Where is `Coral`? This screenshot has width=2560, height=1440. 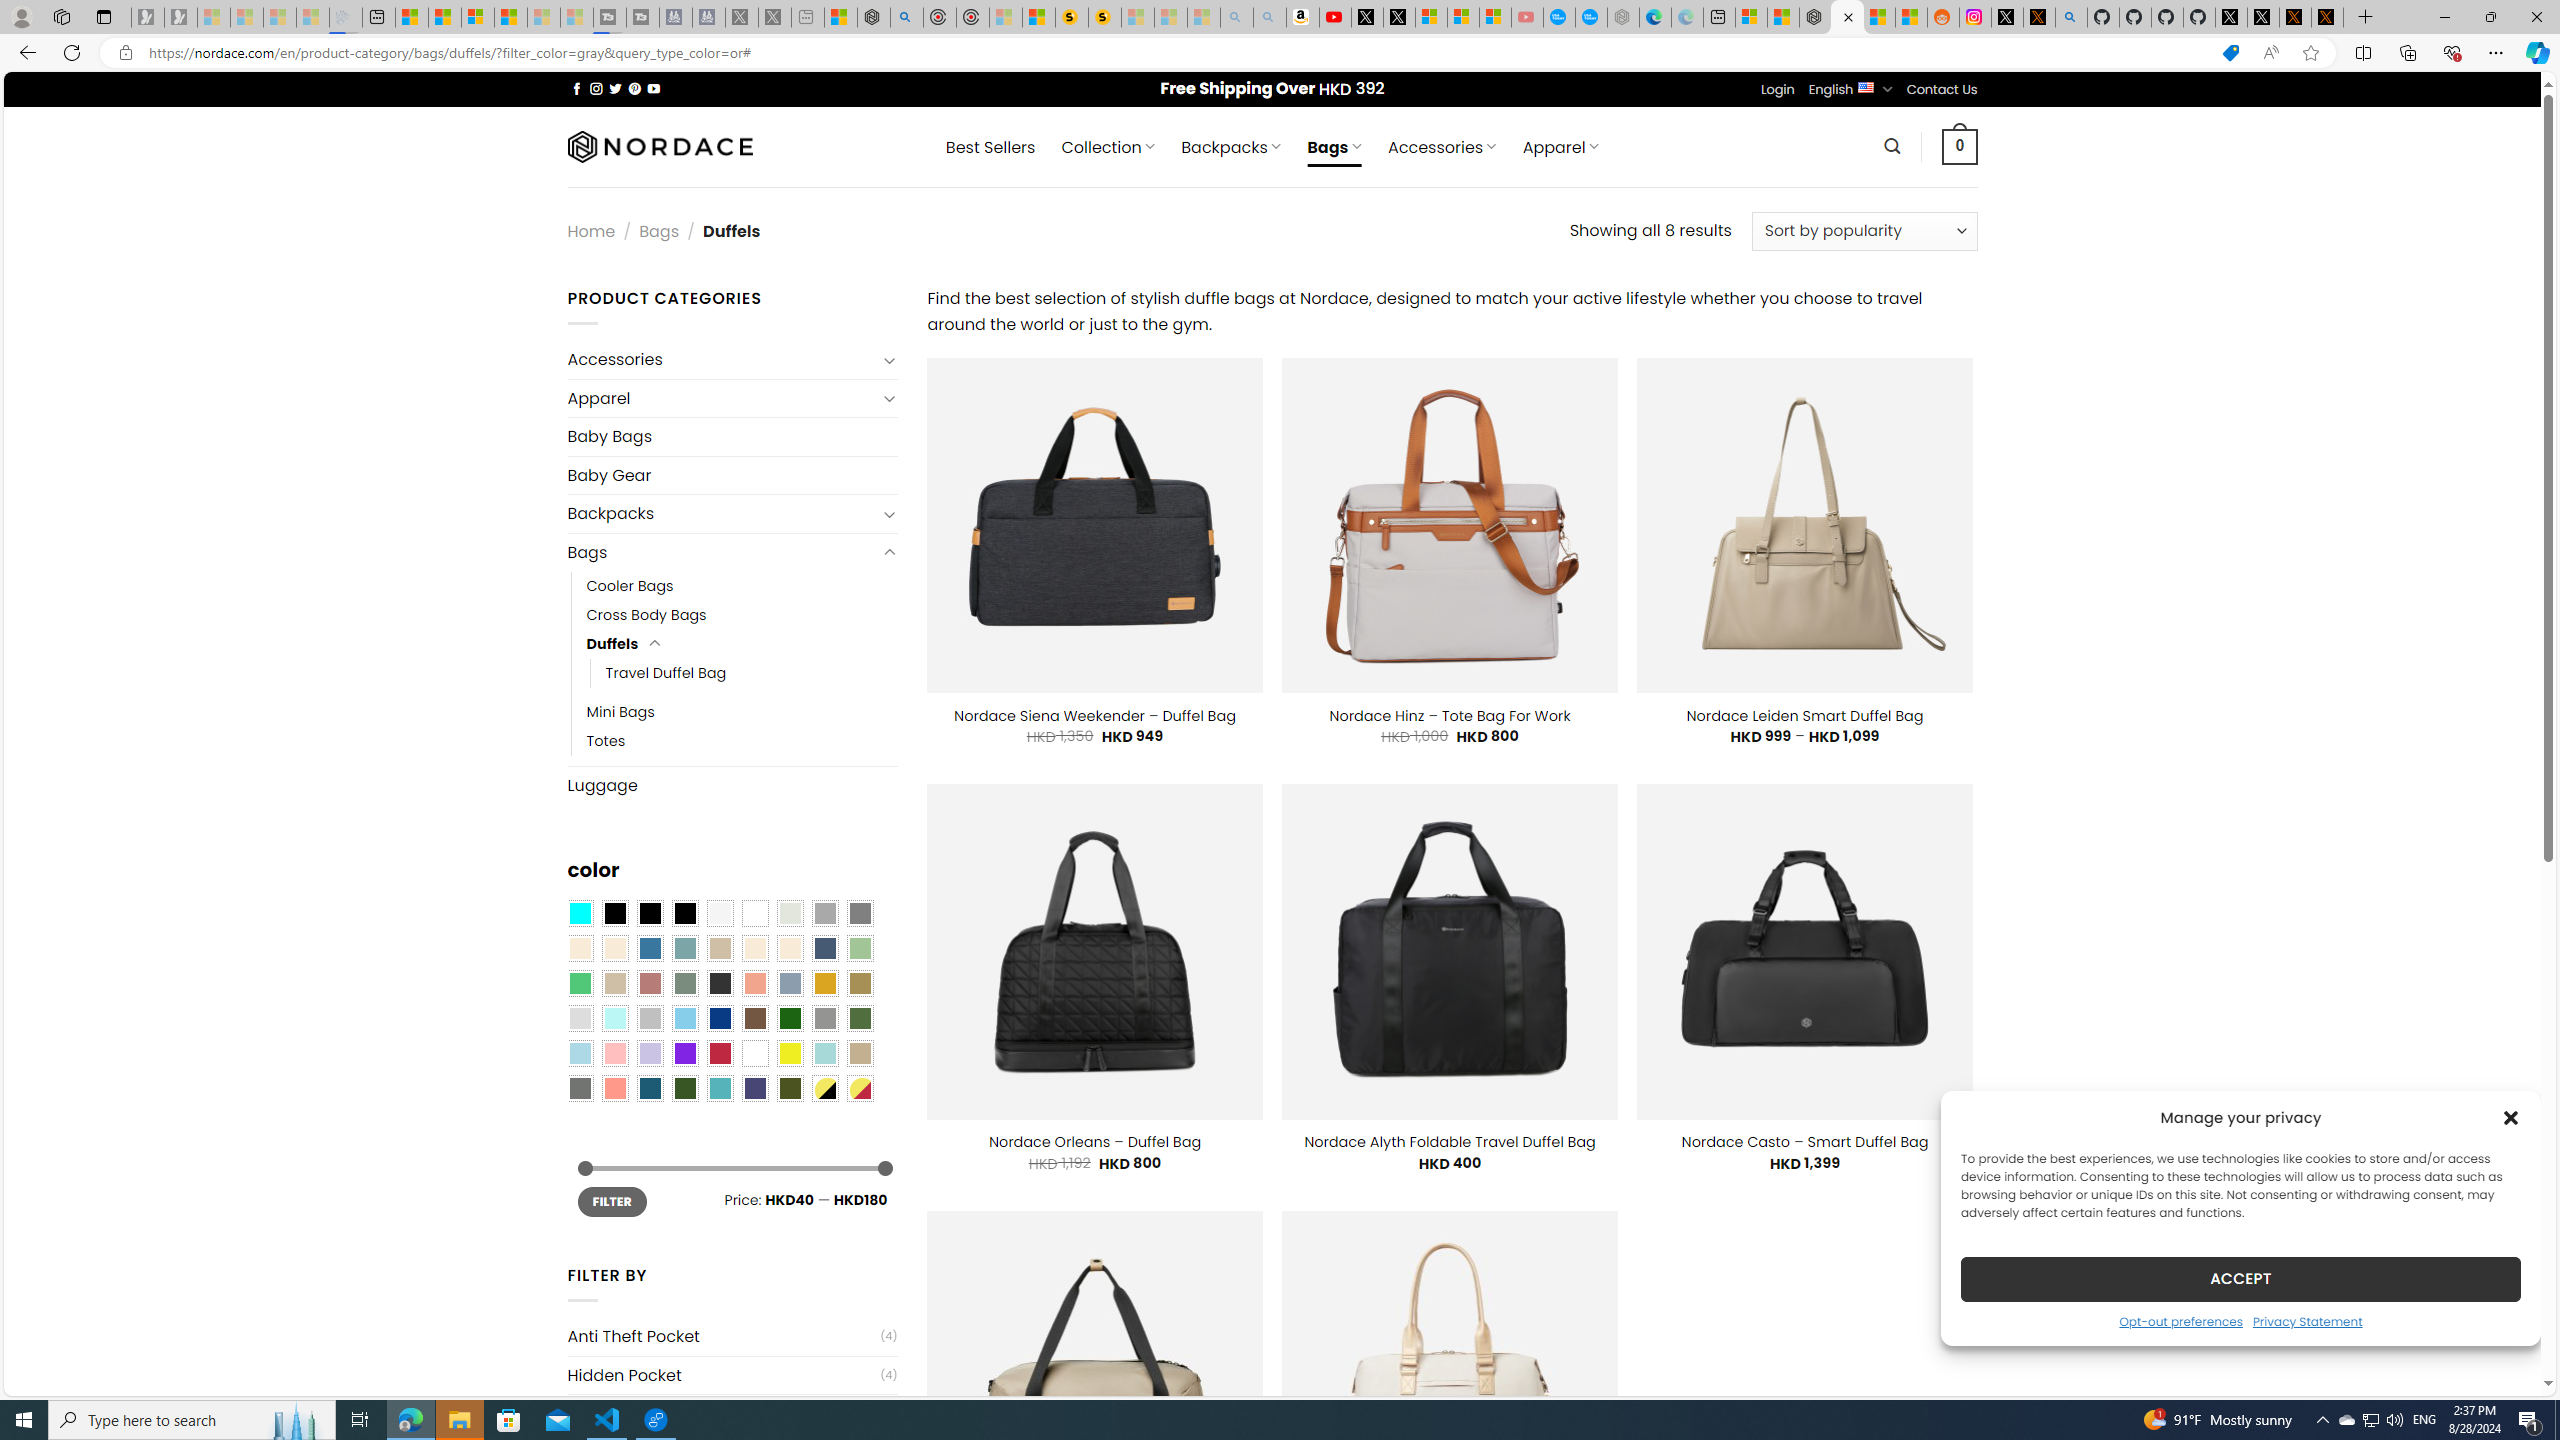
Coral is located at coordinates (755, 983).